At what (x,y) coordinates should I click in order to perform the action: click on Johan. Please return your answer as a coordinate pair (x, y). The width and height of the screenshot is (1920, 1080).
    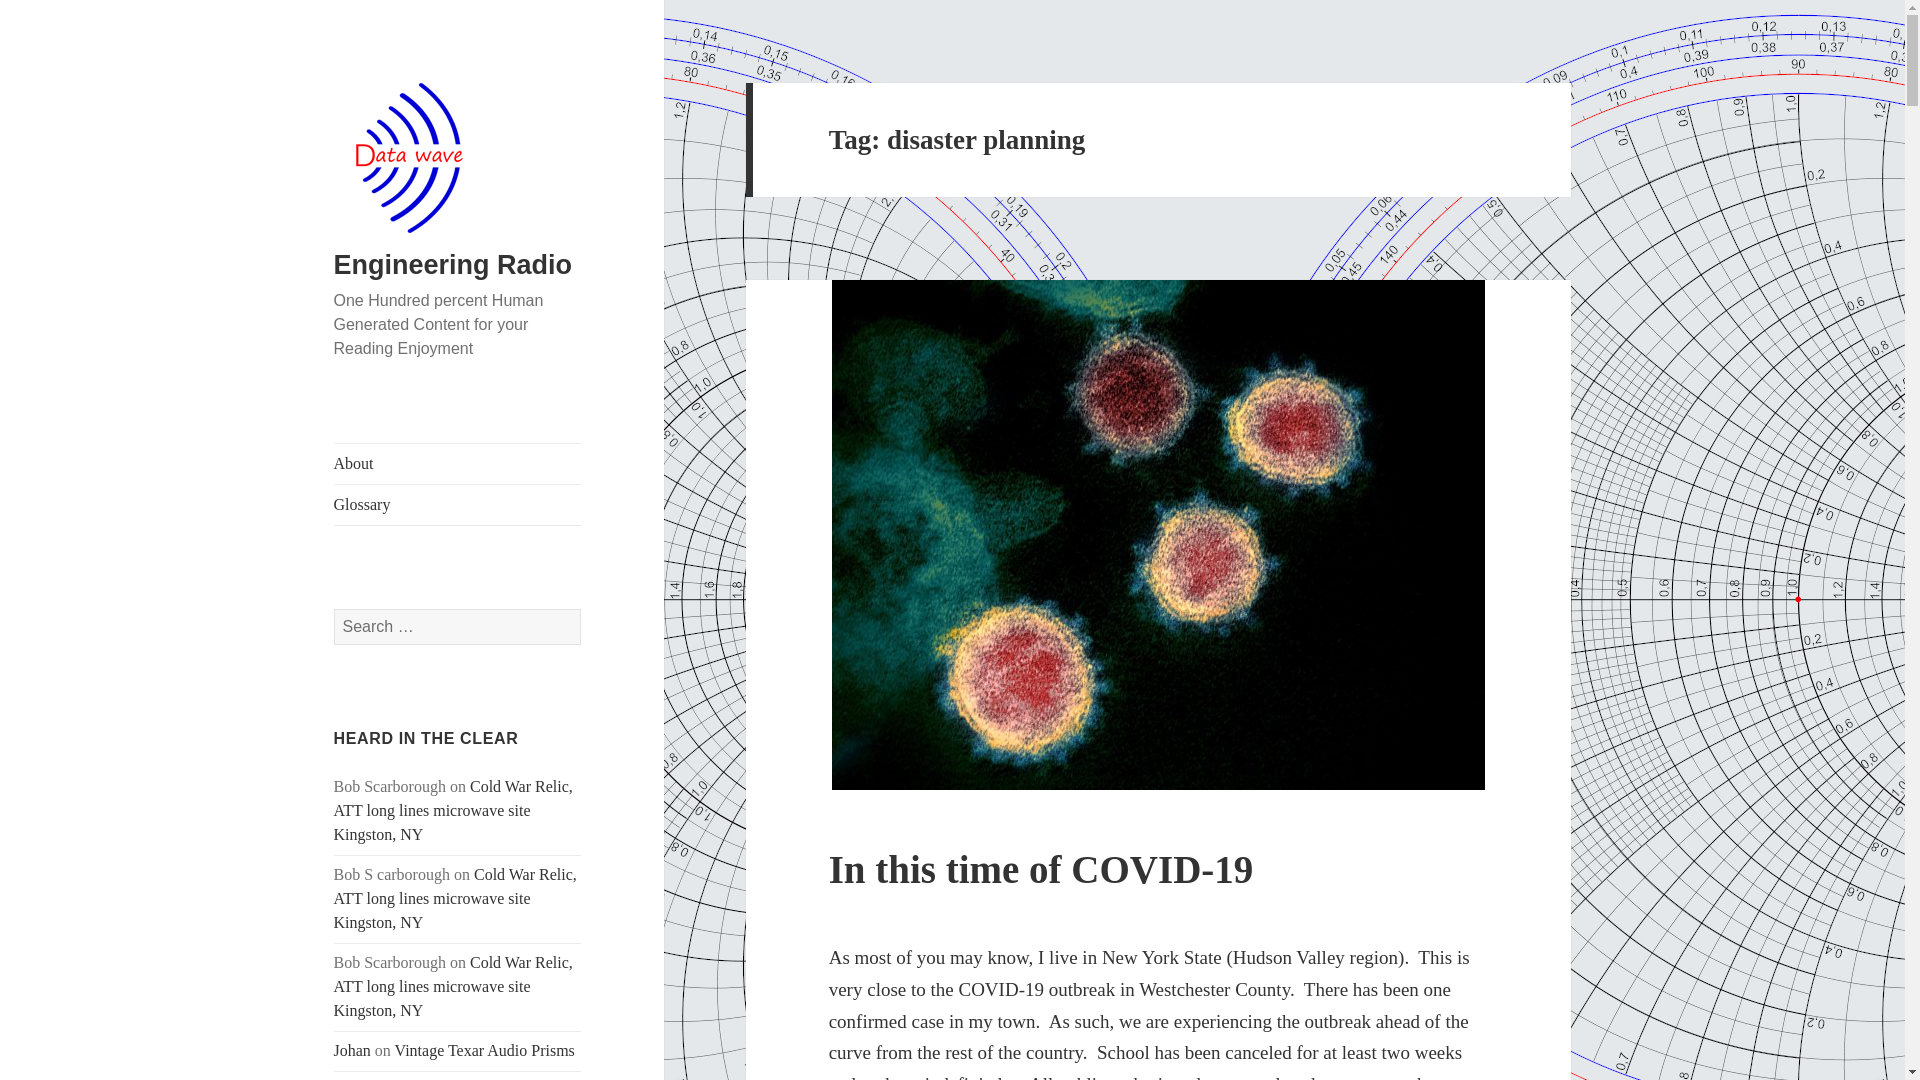
    Looking at the image, I should click on (352, 1050).